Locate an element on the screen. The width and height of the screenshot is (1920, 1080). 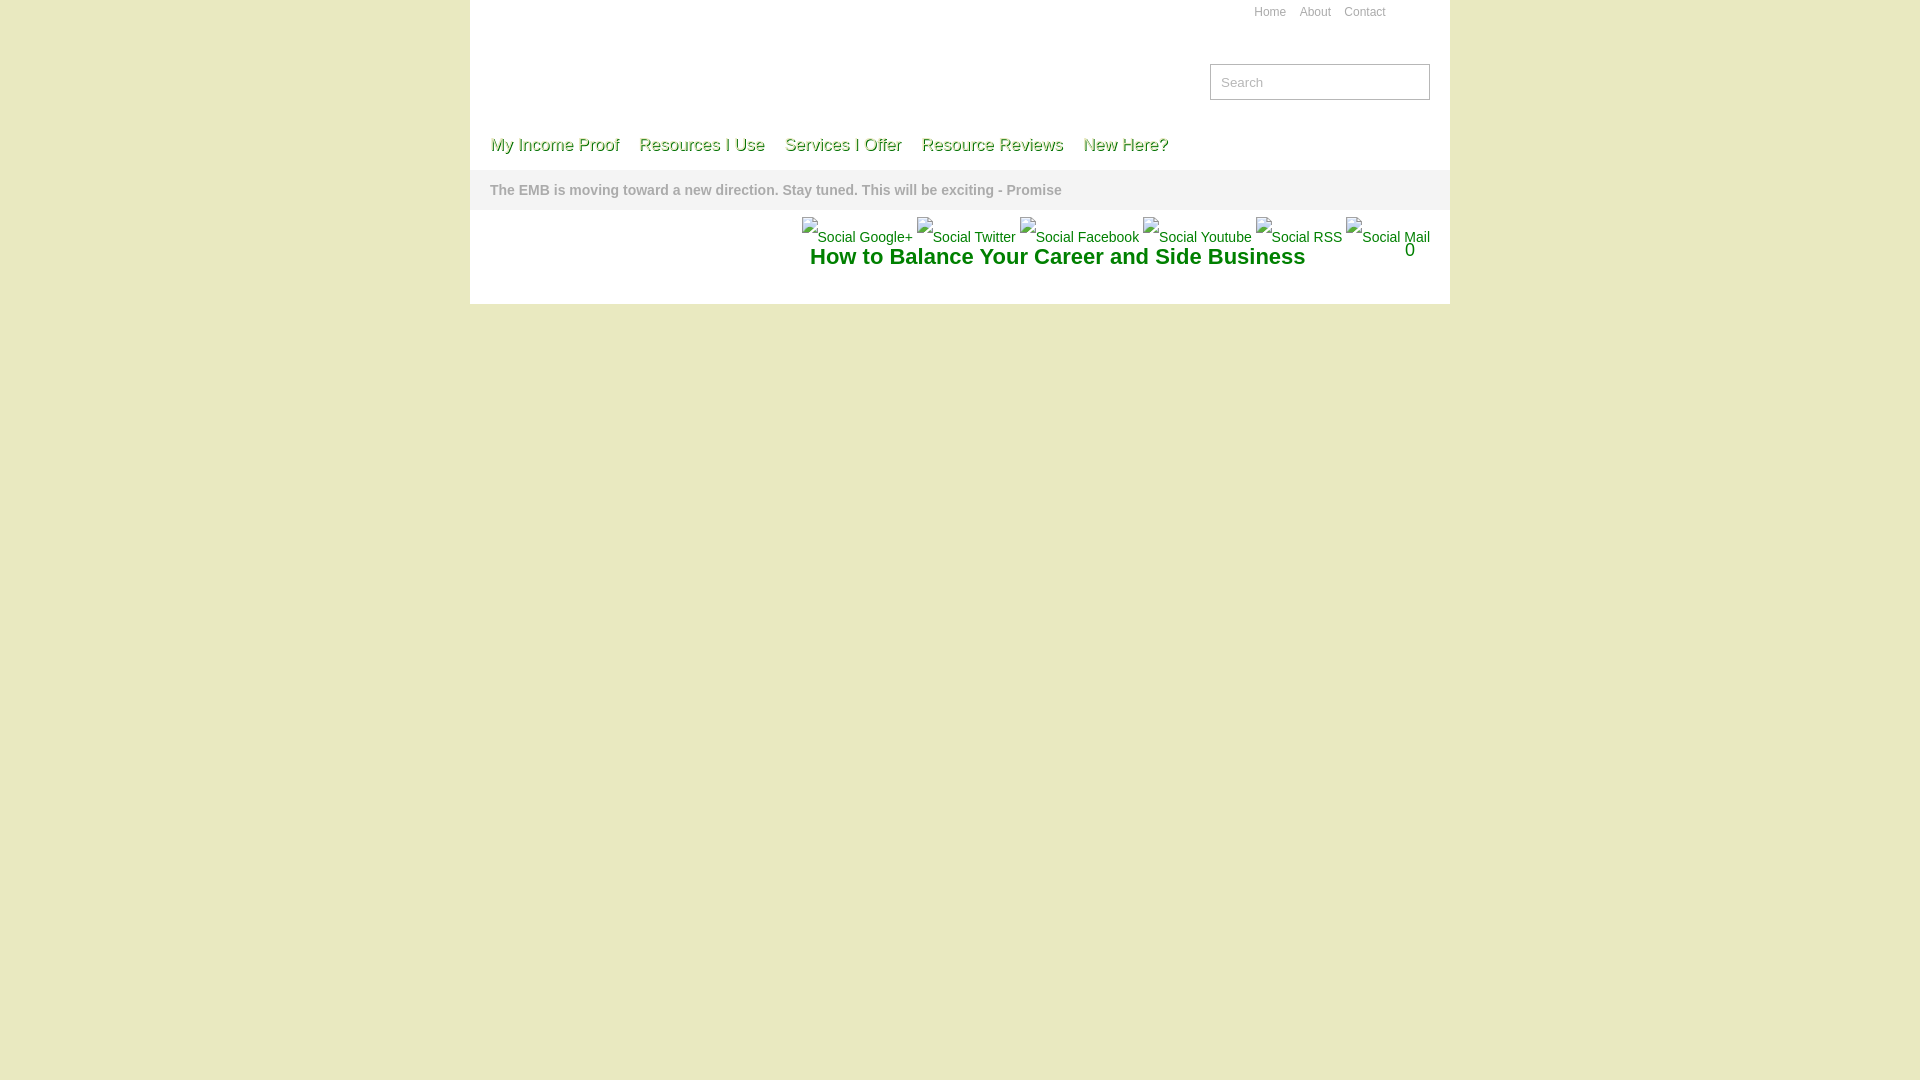
Resource Reviews is located at coordinates (992, 144).